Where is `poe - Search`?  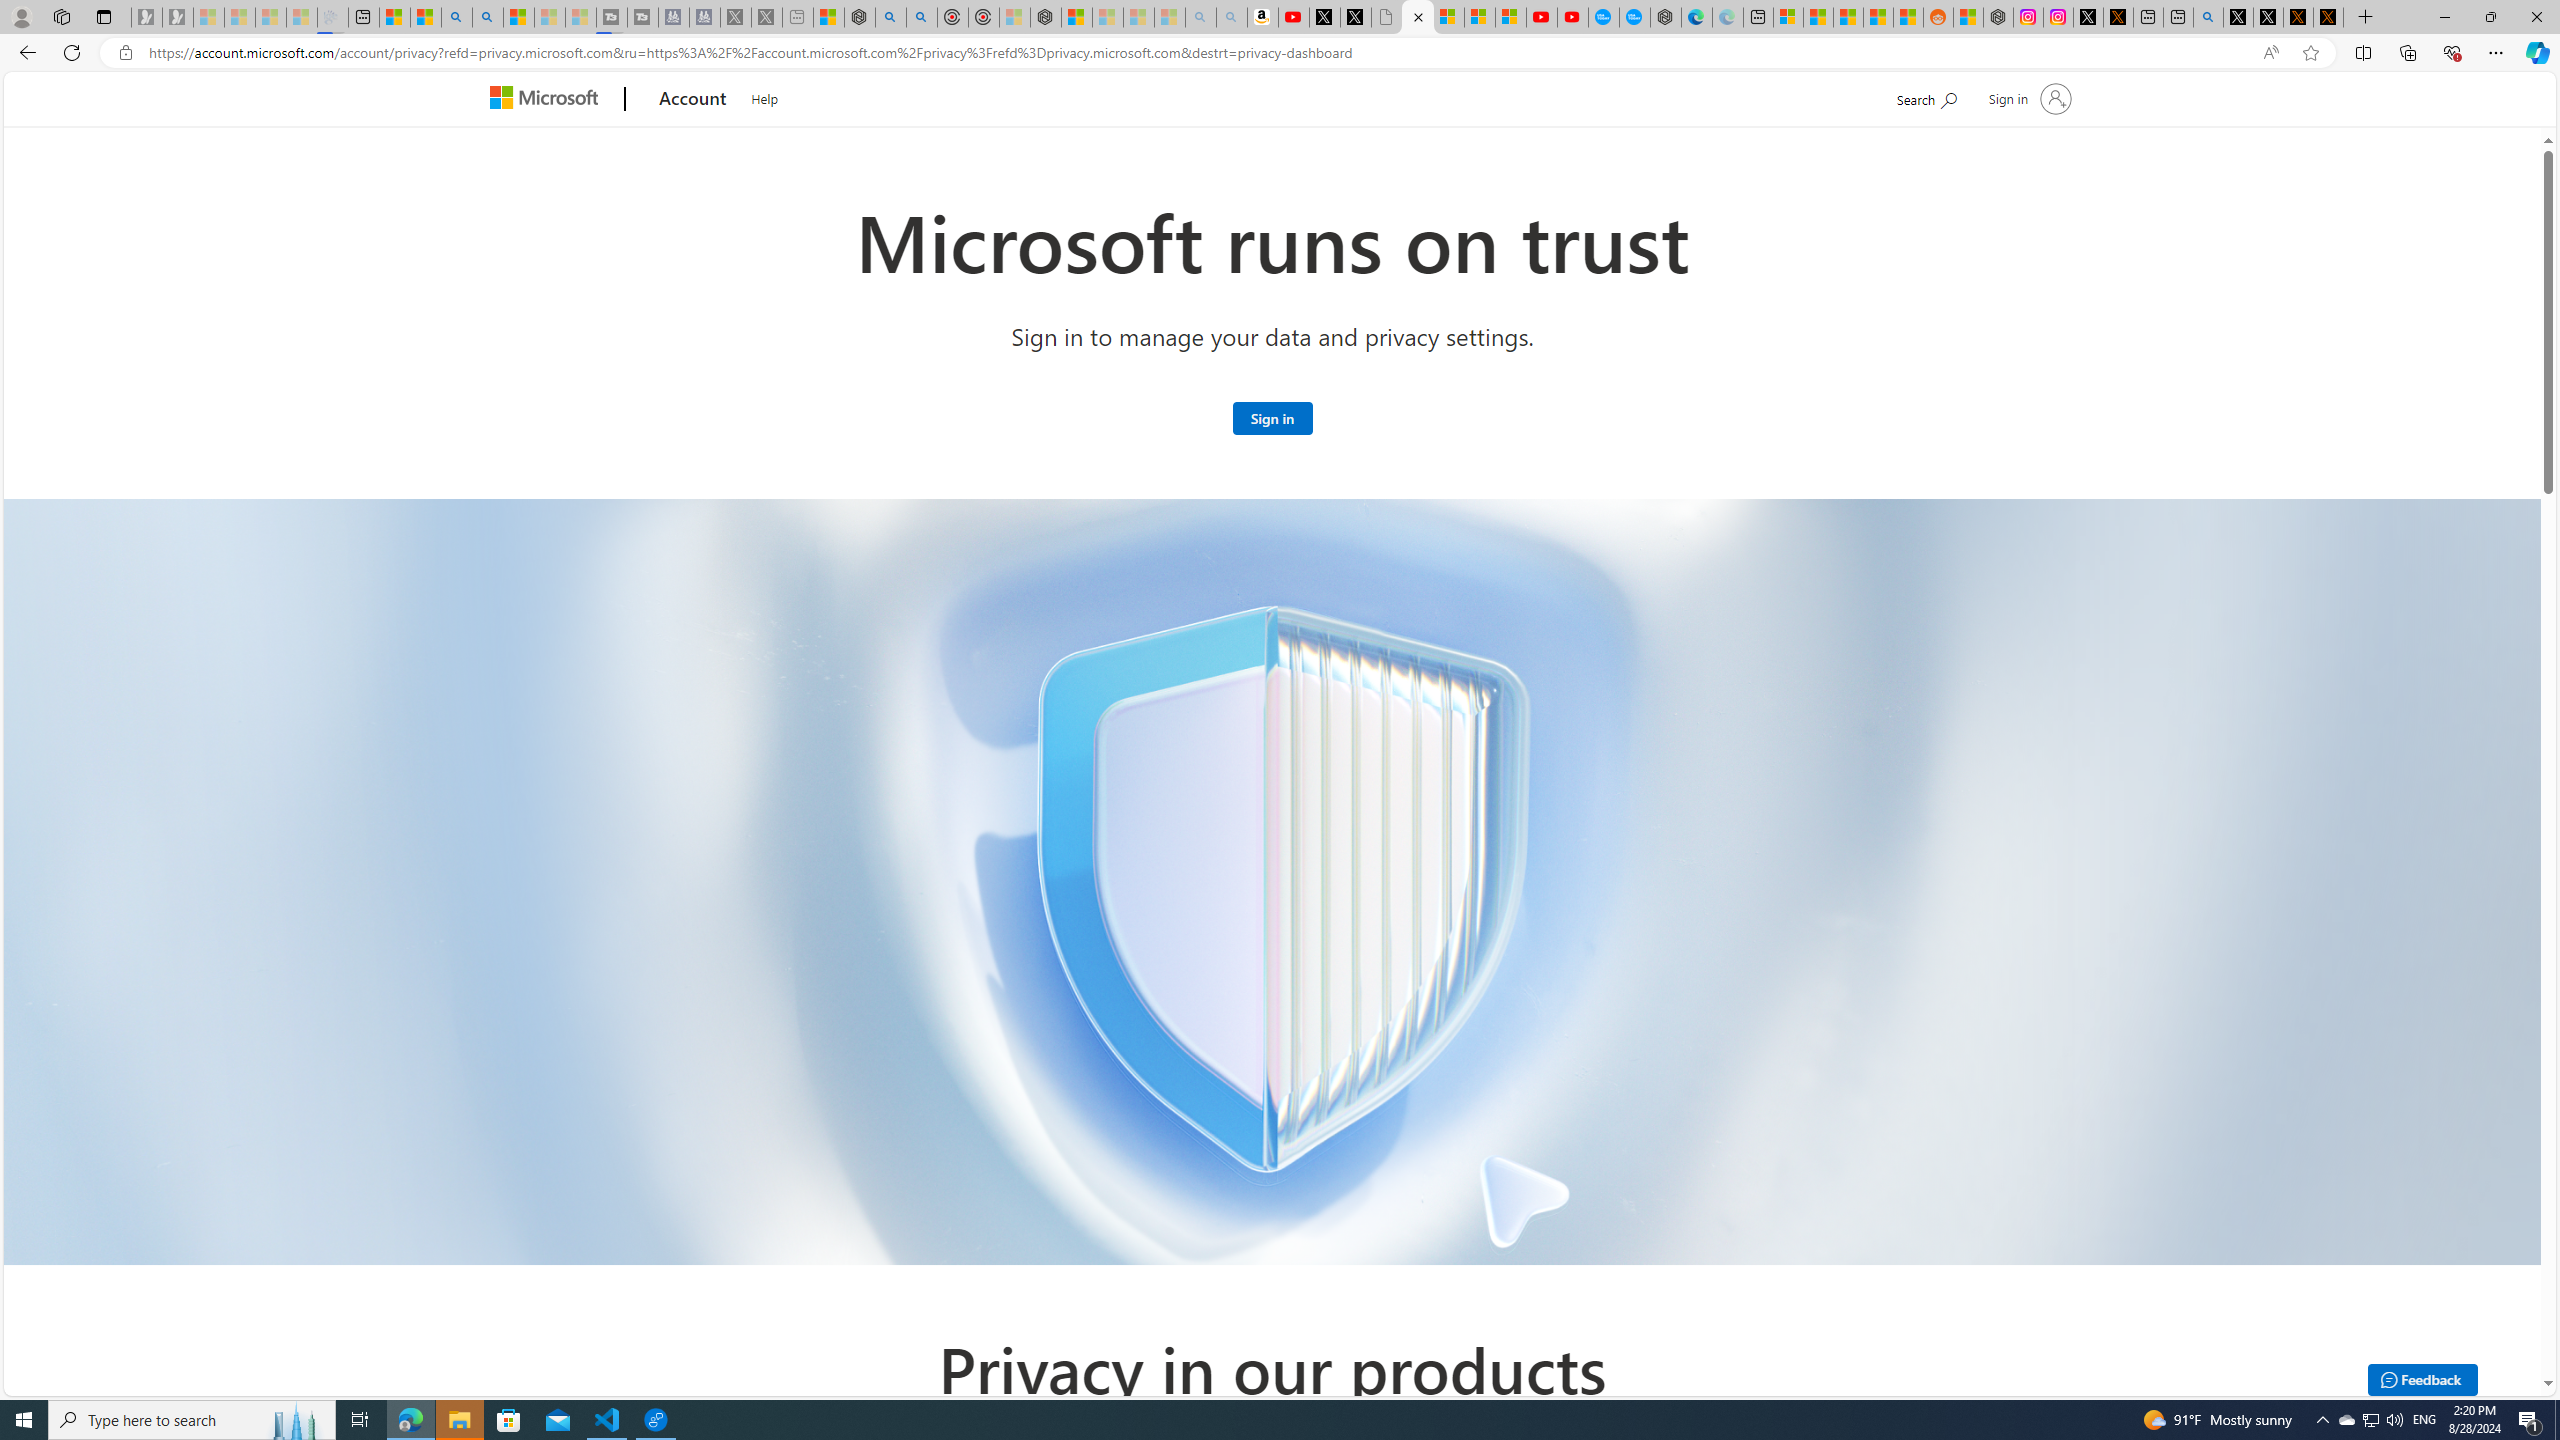 poe - Search is located at coordinates (890, 17).